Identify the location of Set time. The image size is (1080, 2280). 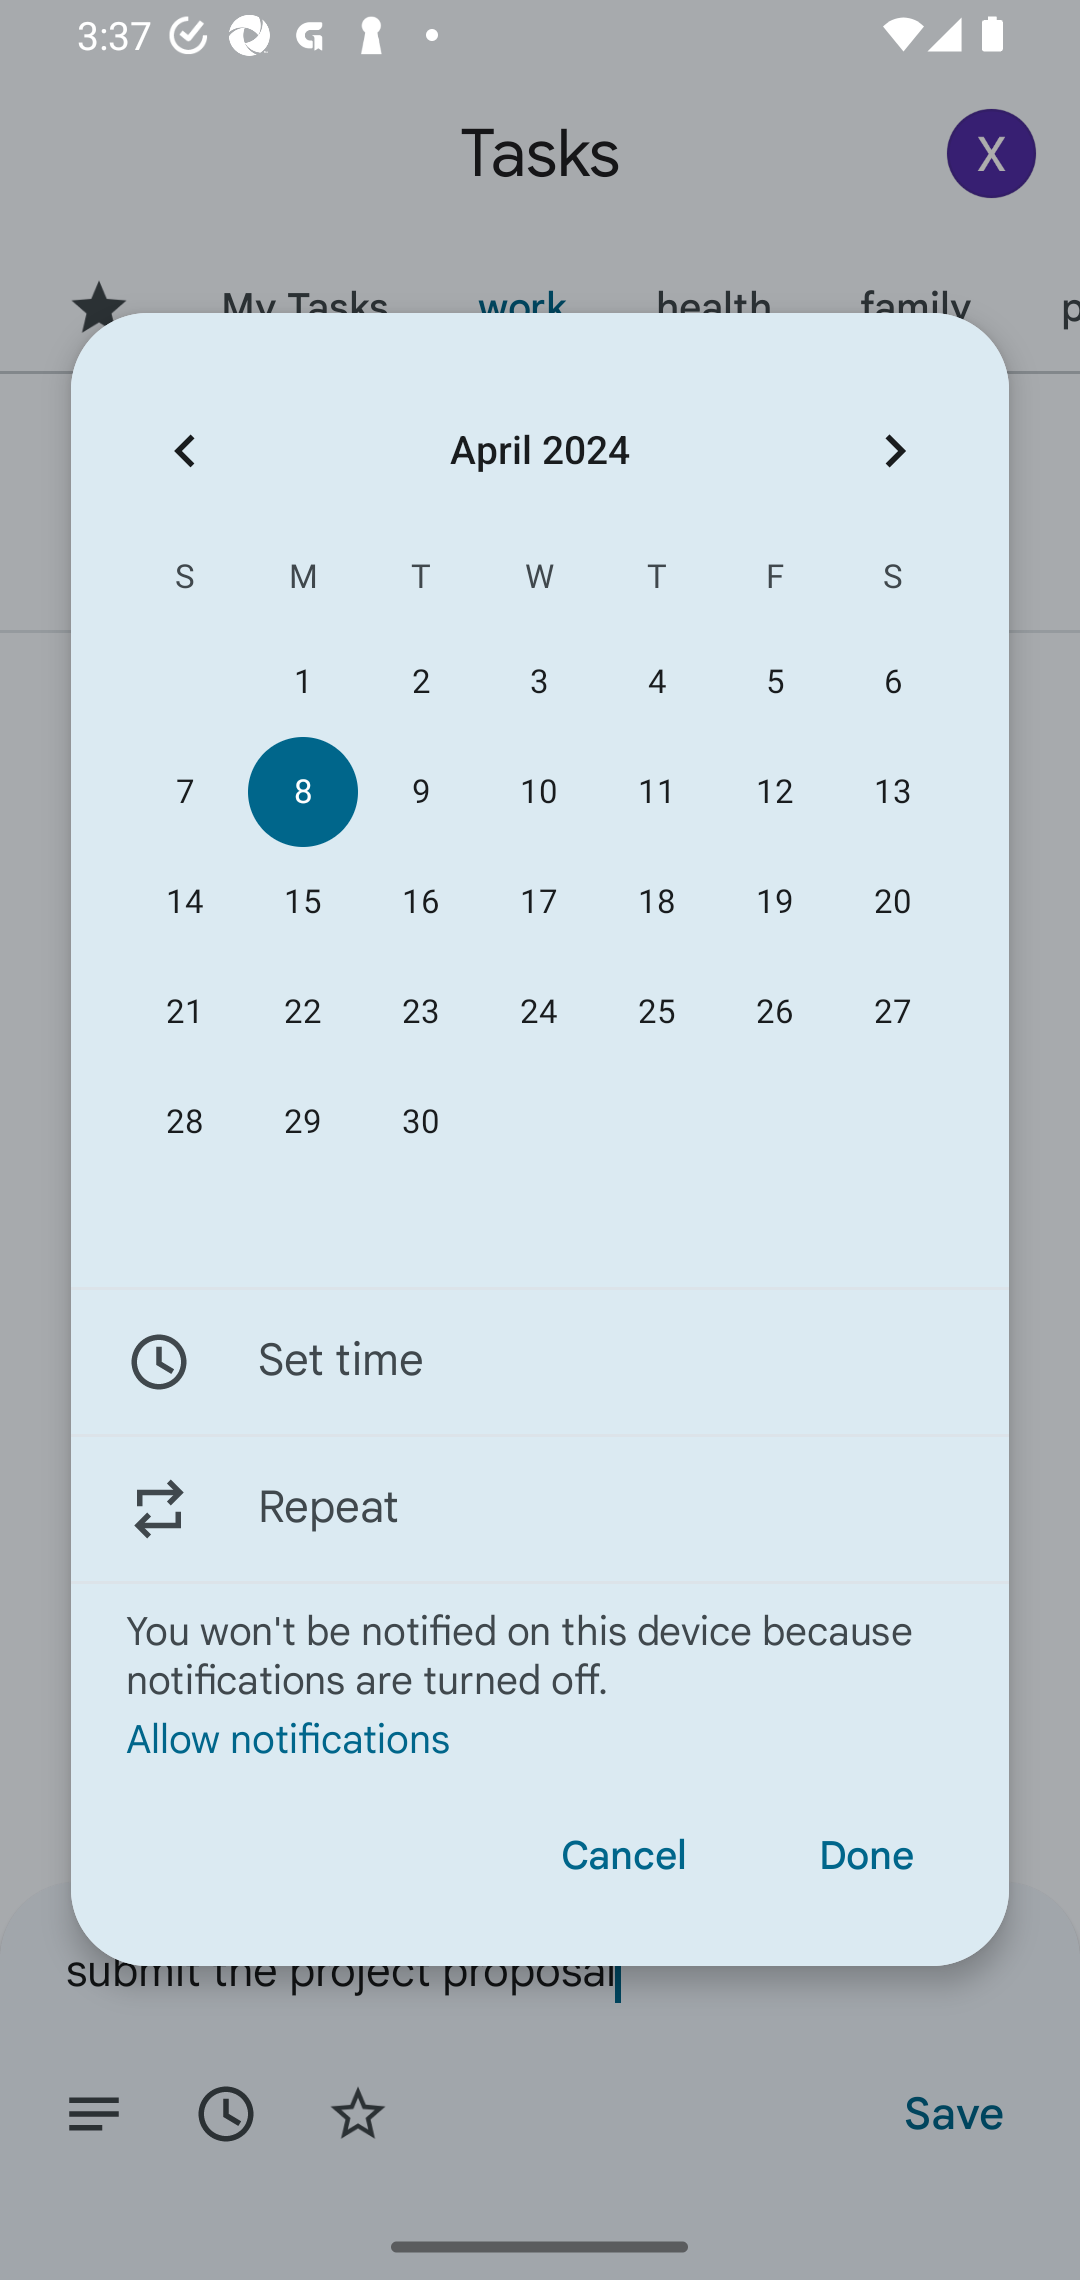
(540, 1362).